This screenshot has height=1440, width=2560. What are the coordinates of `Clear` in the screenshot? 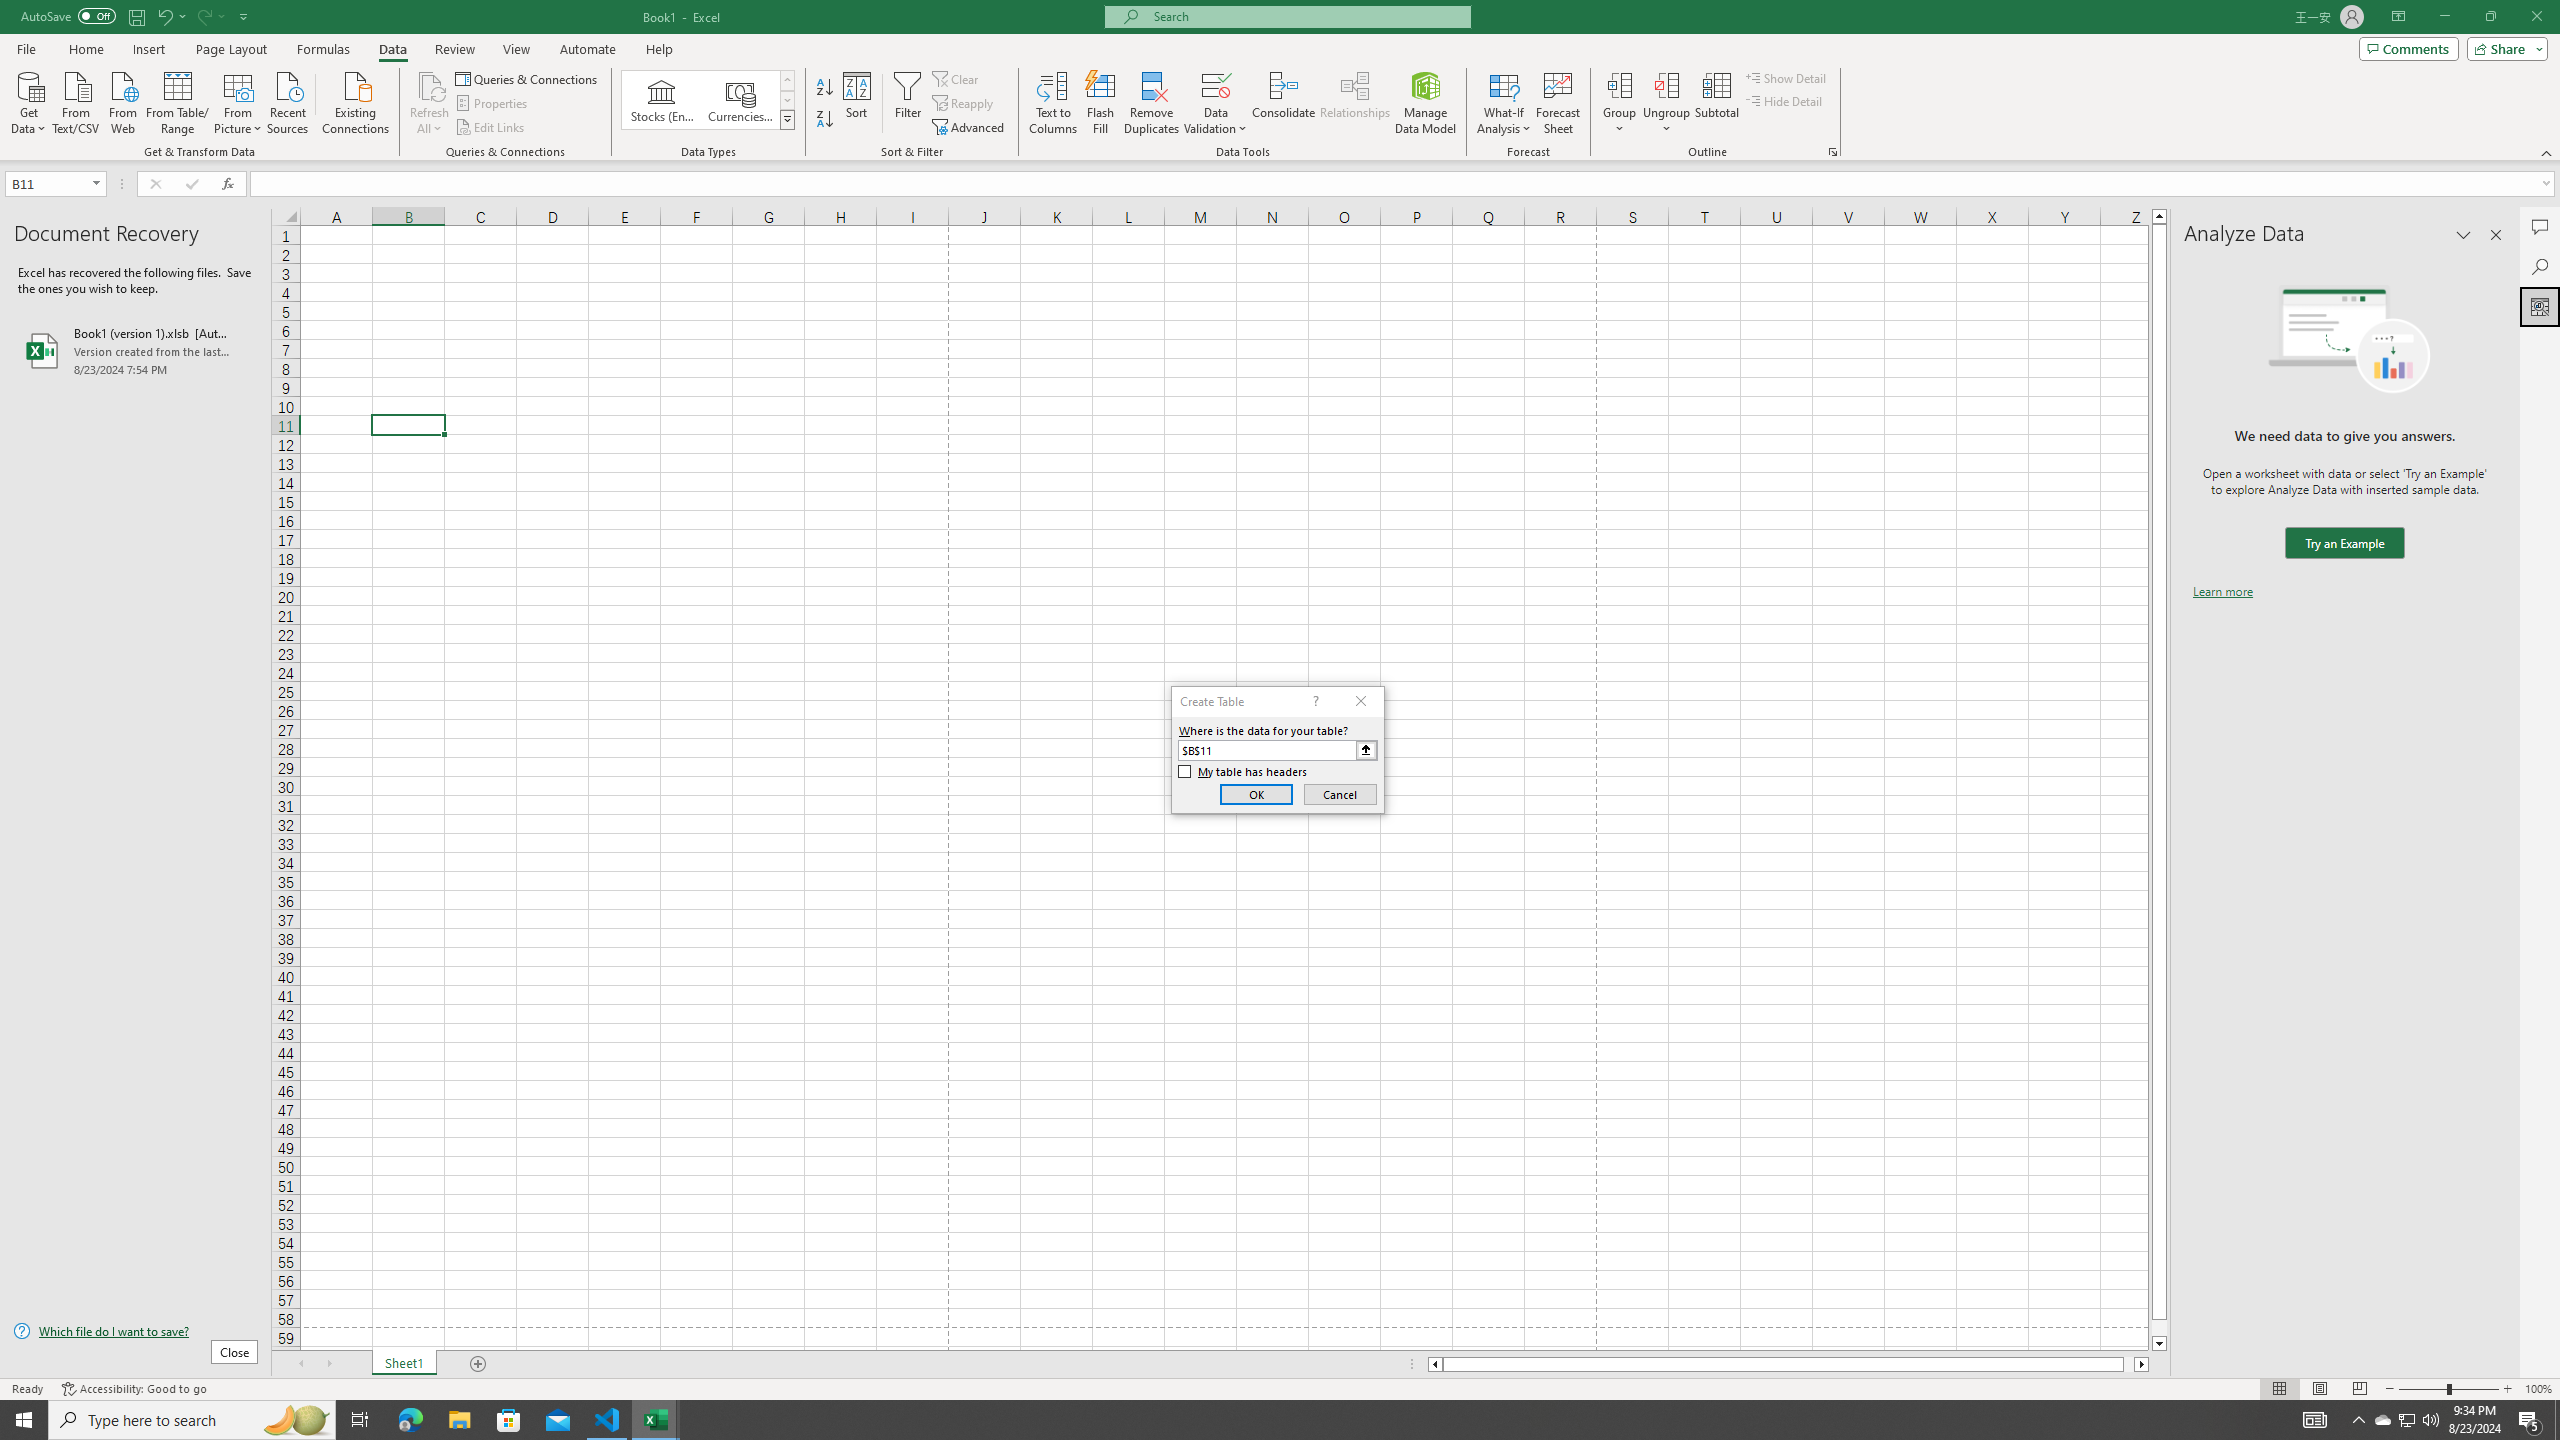 It's located at (957, 78).